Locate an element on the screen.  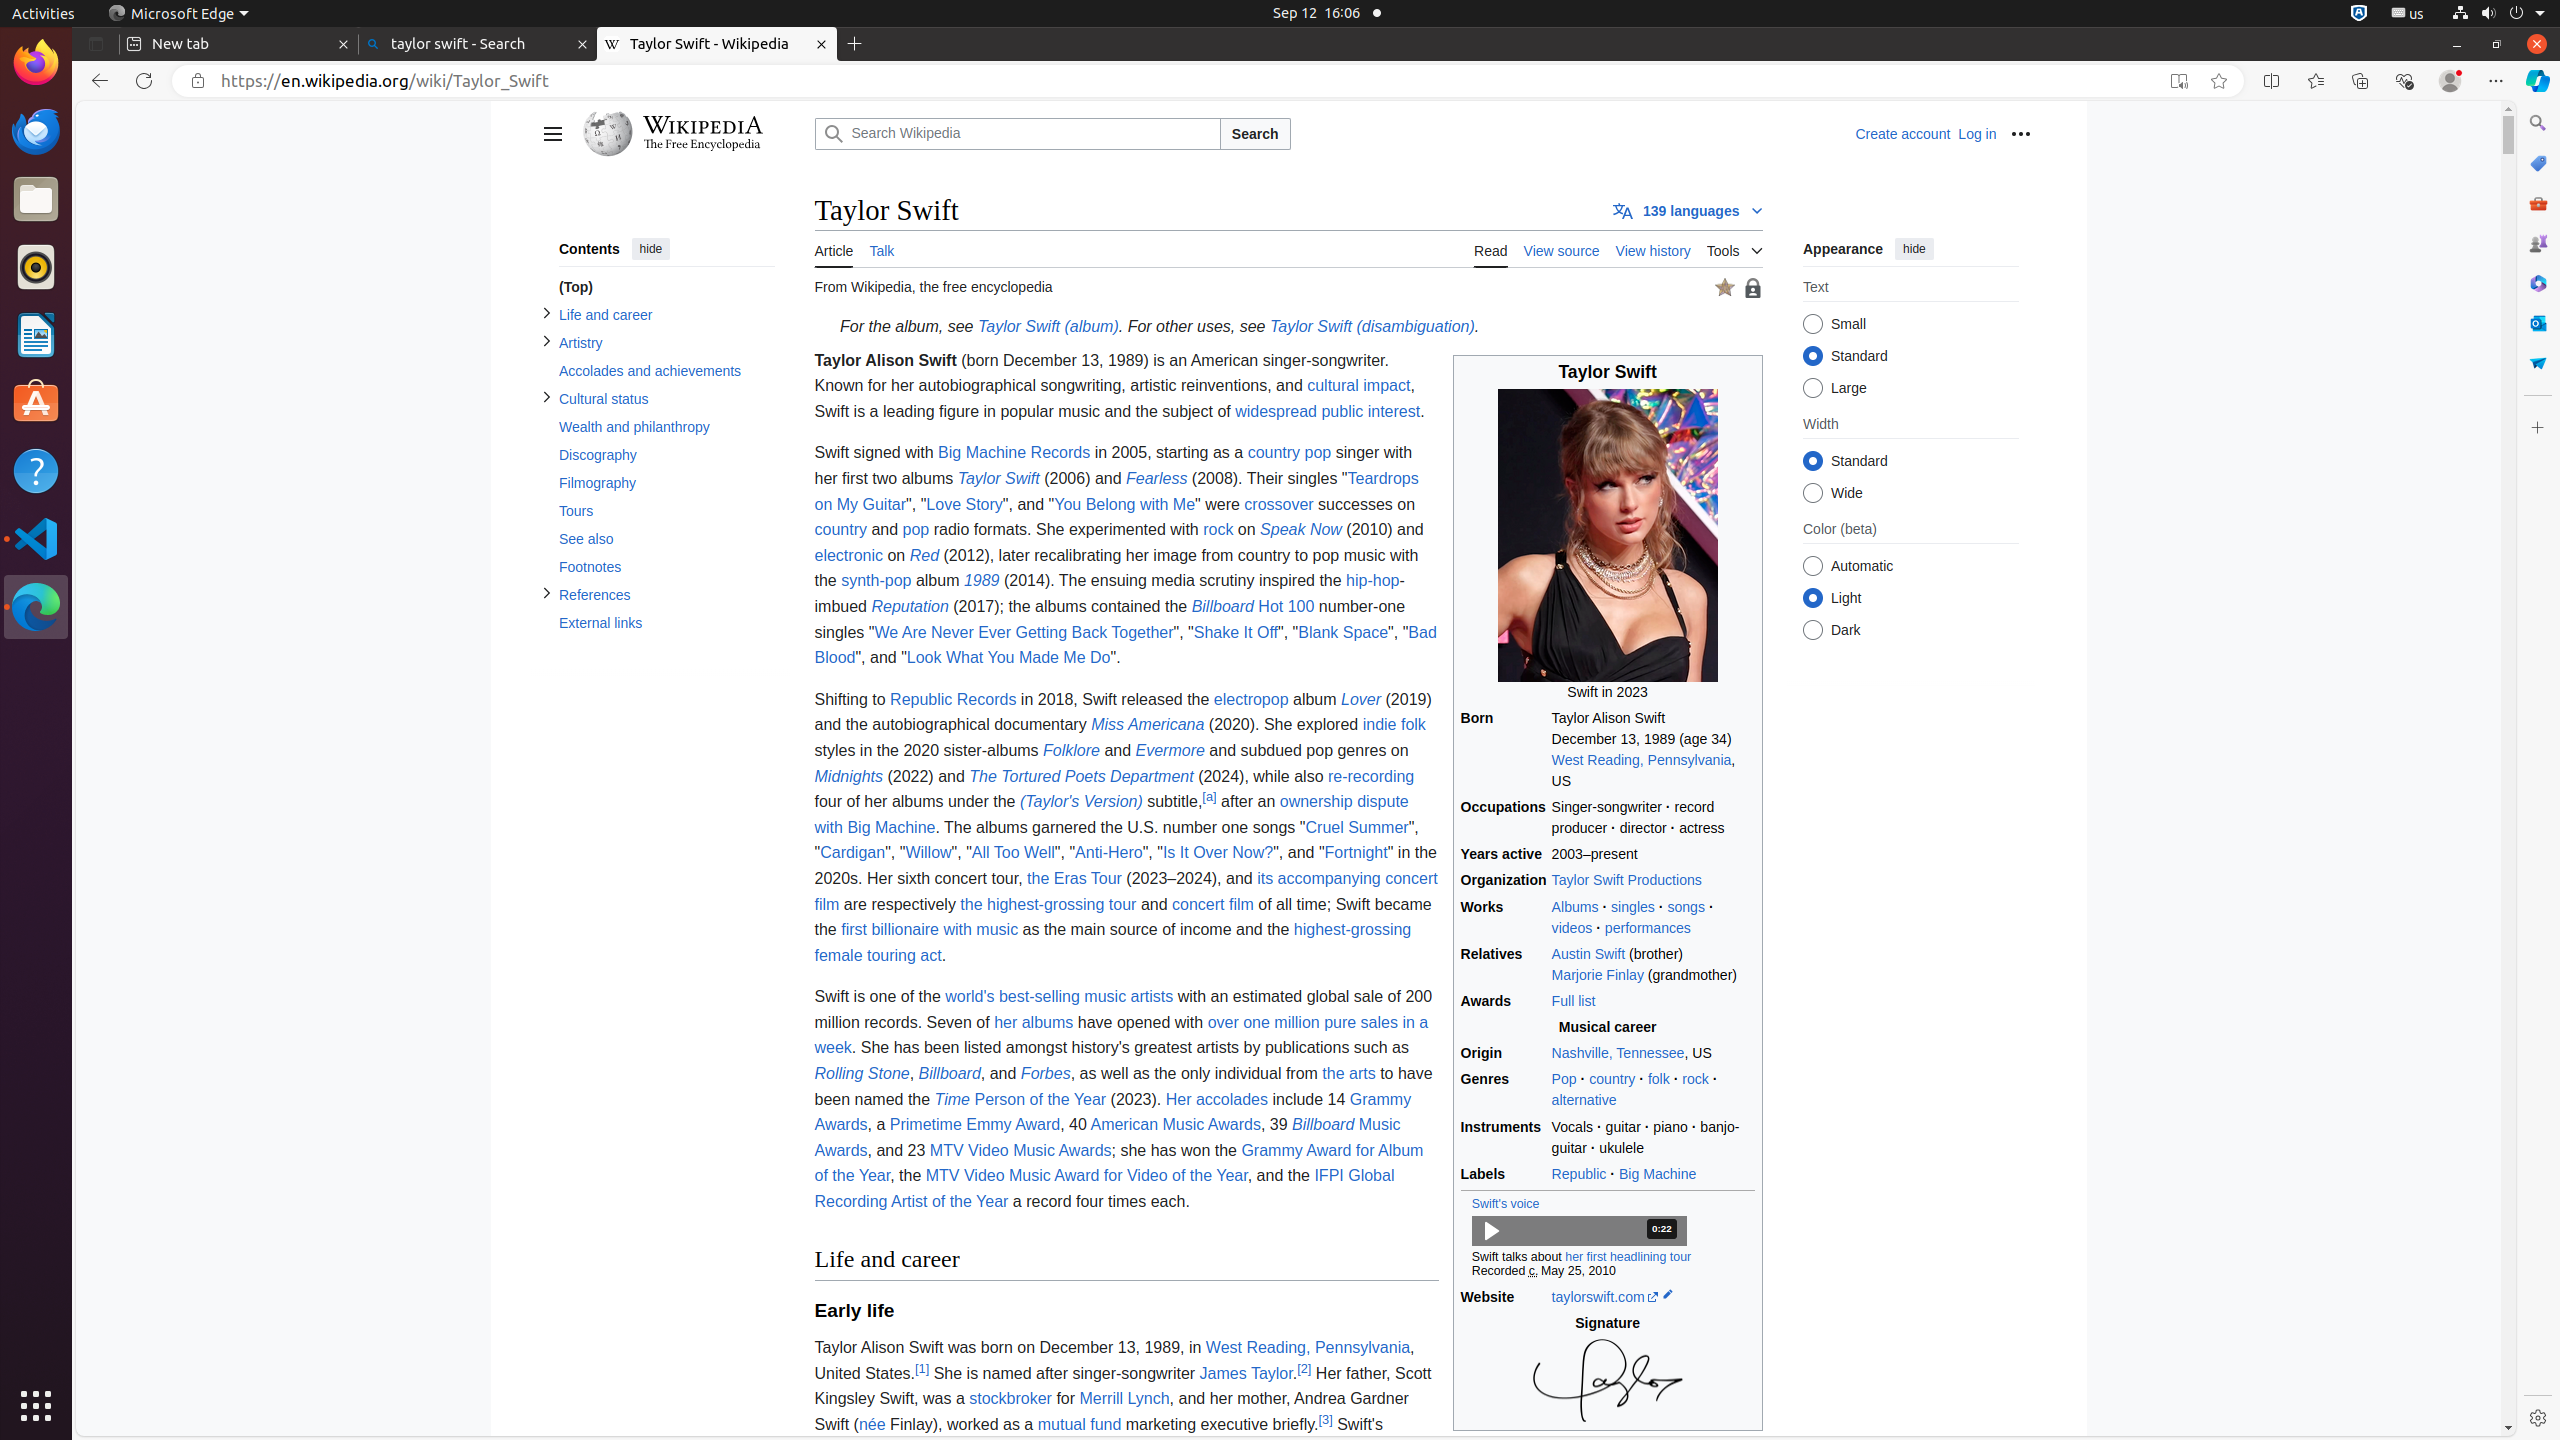
The Tortured Poets Department is located at coordinates (1082, 776).